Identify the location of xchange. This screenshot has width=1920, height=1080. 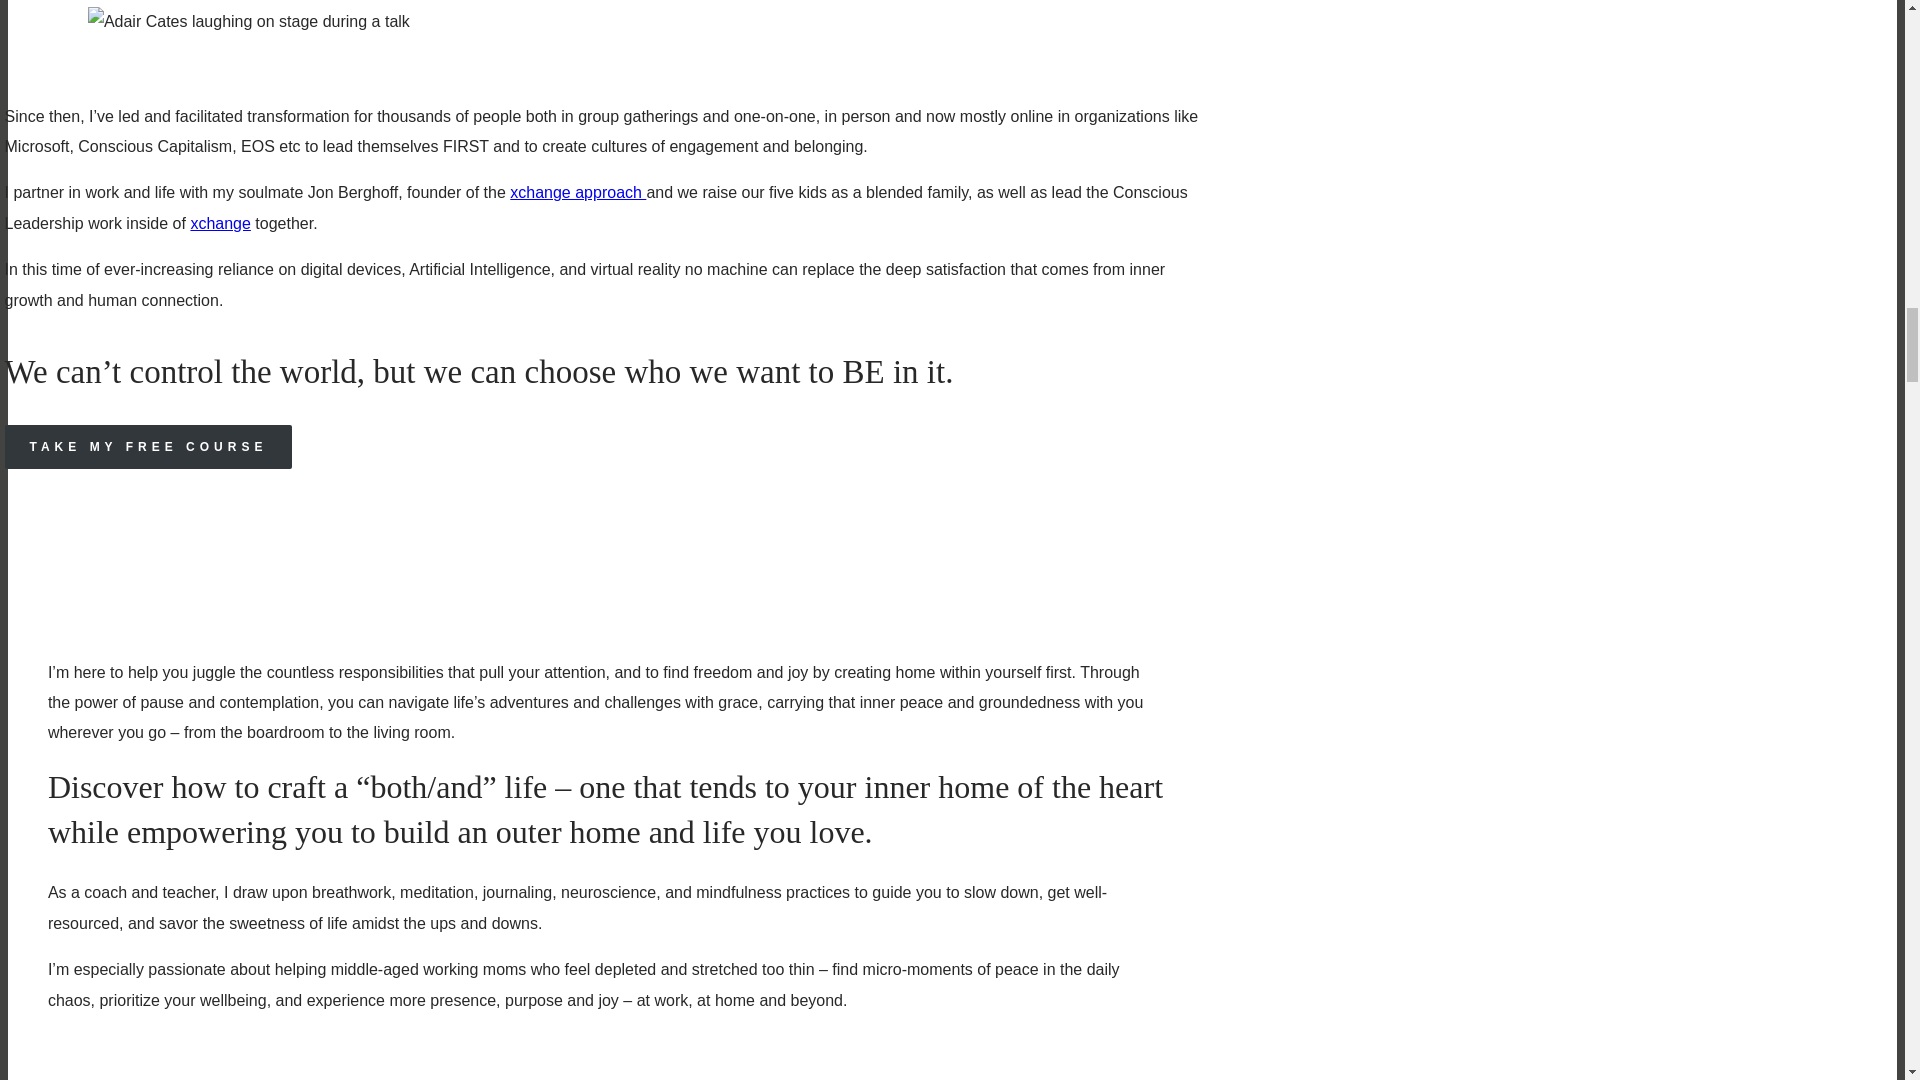
(220, 223).